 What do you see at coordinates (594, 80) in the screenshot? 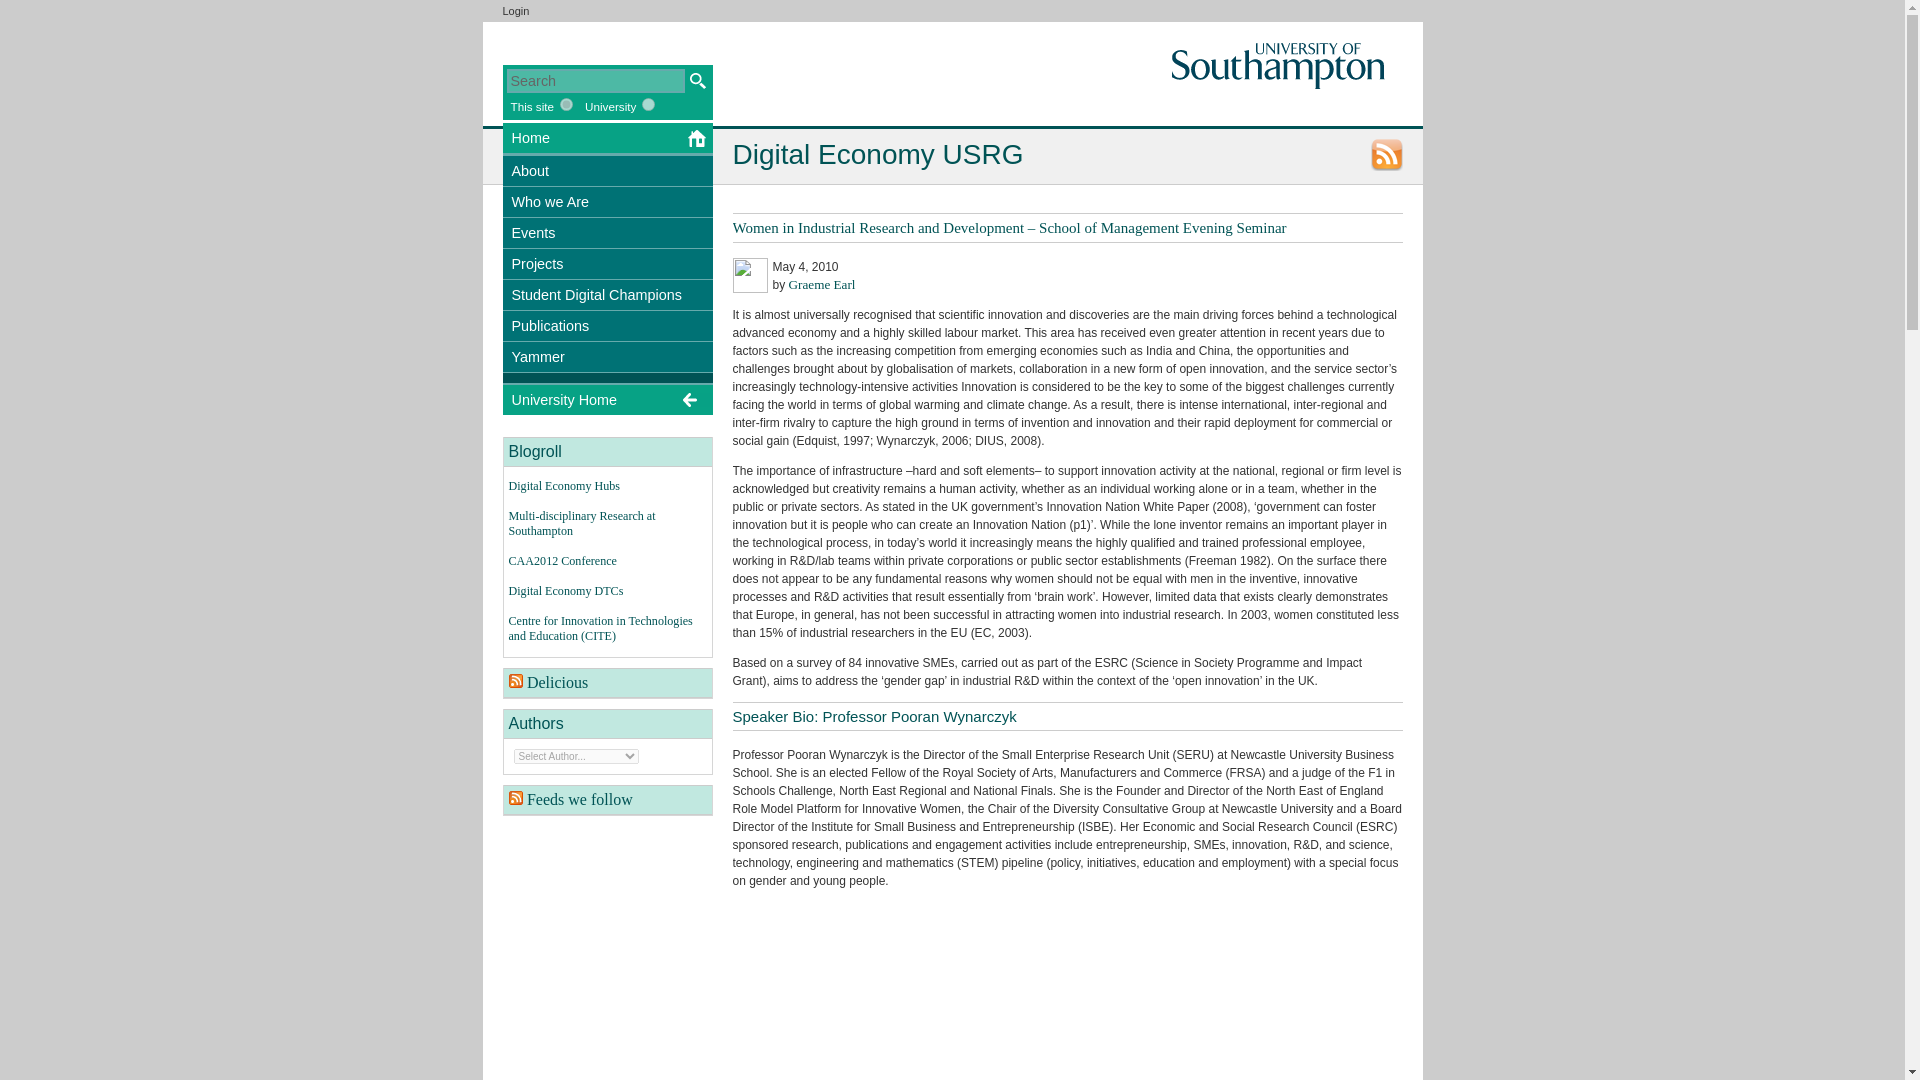
I see `Search` at bounding box center [594, 80].